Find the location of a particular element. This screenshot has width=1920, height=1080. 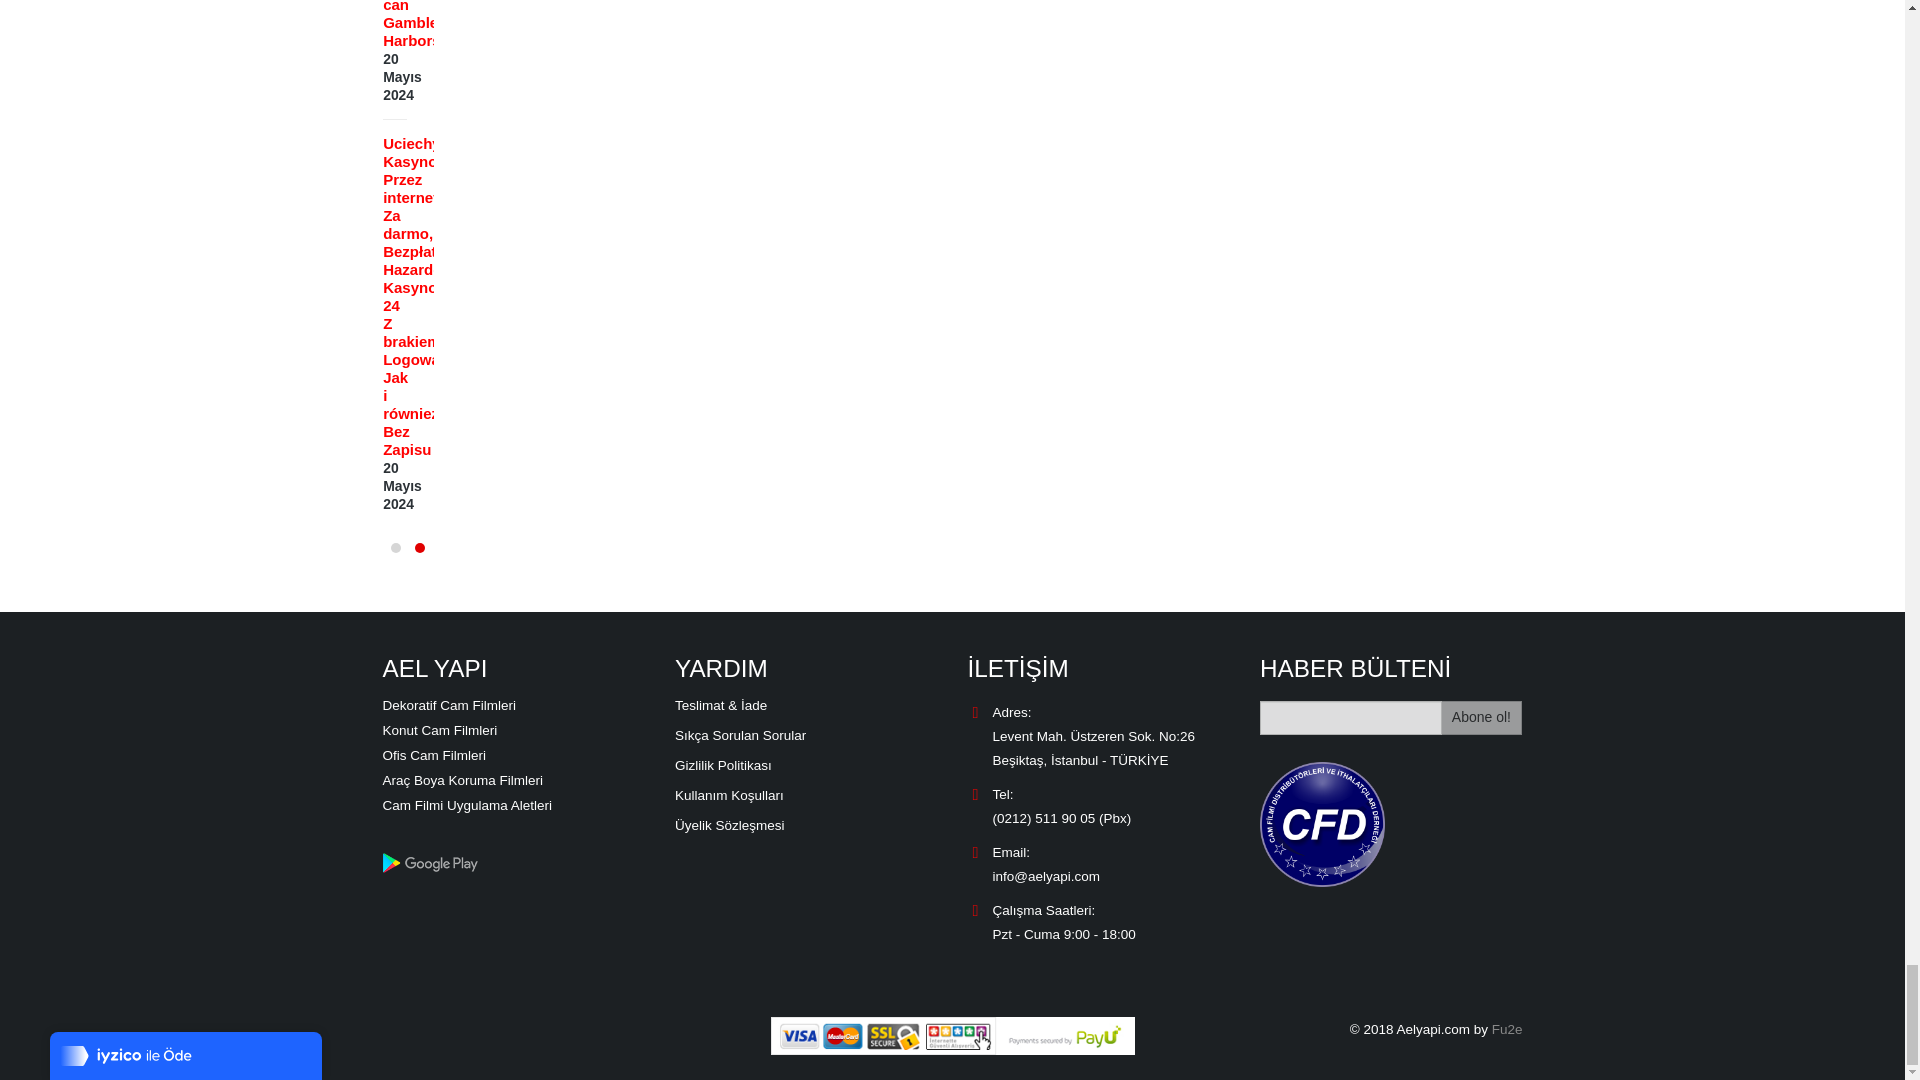

Abone ol! is located at coordinates (1482, 718).